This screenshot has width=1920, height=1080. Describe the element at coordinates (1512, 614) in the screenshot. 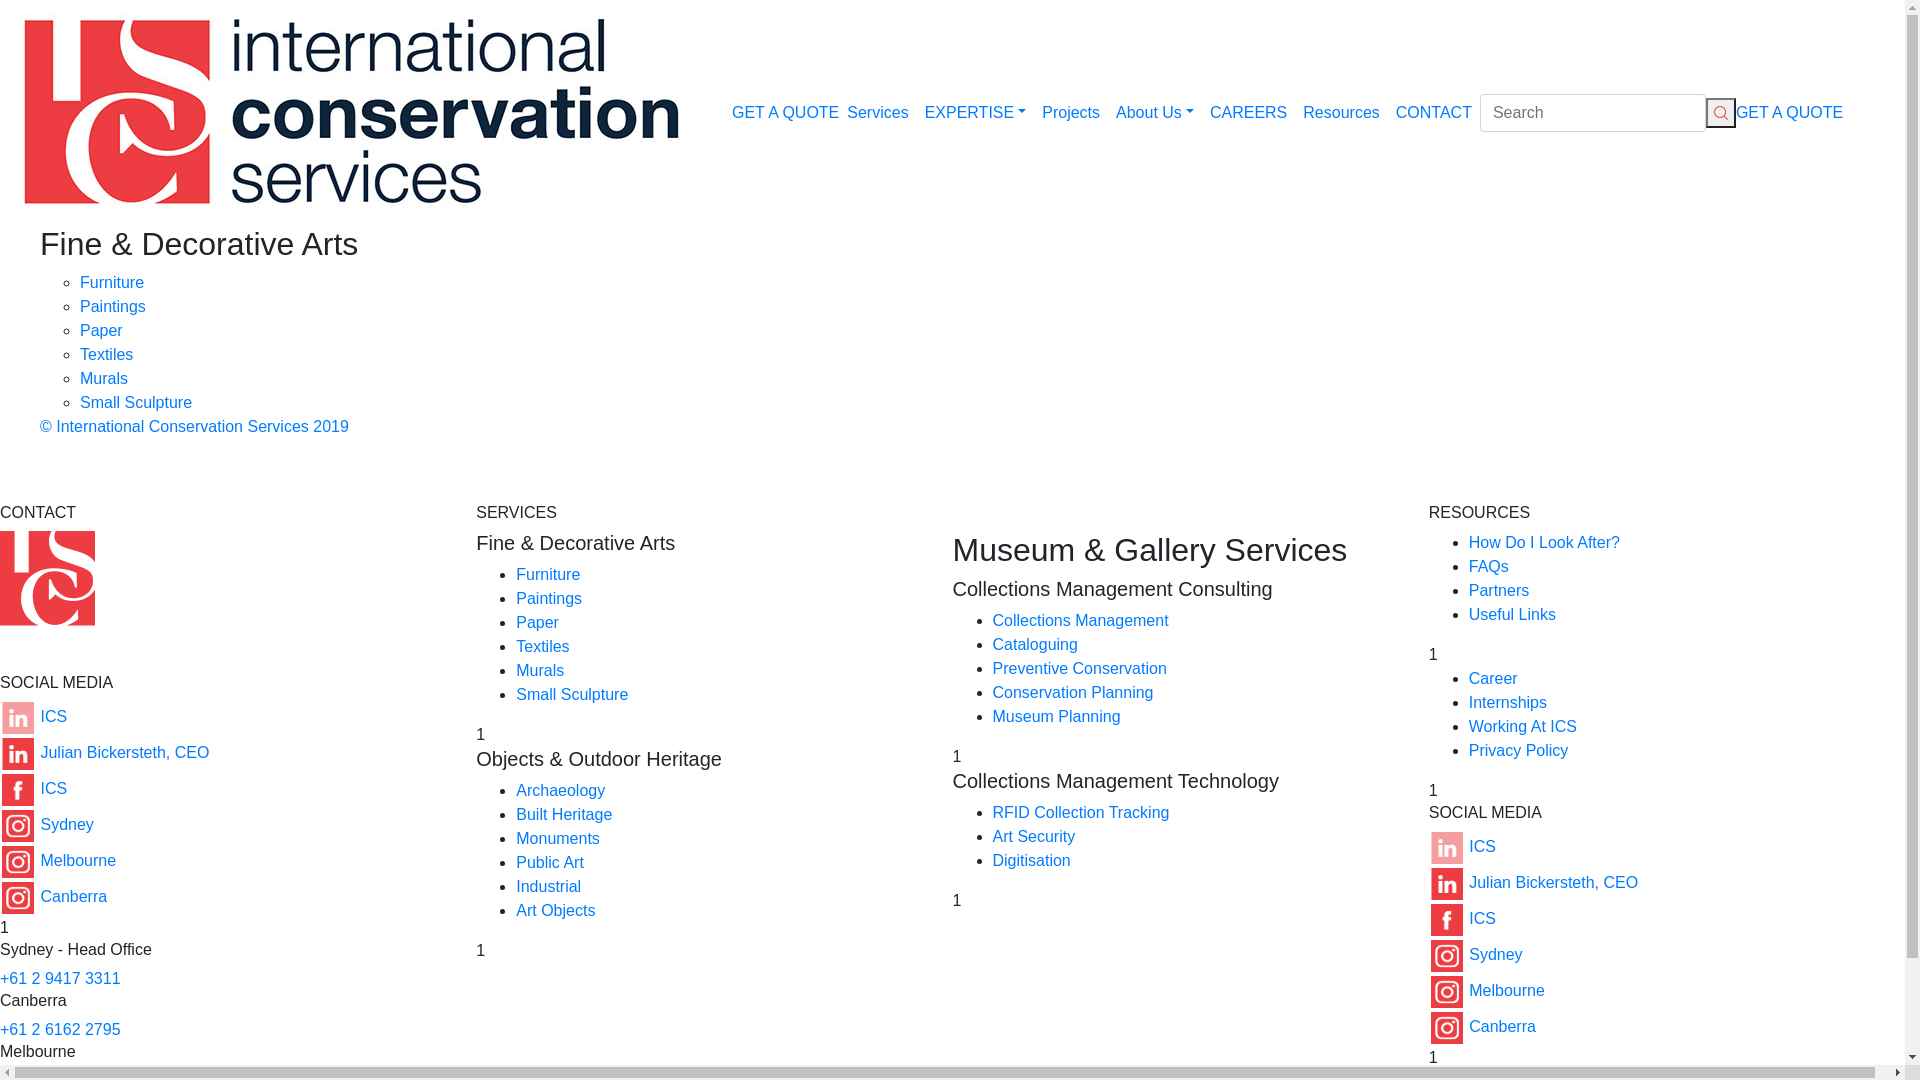

I see `Useful Links` at that location.